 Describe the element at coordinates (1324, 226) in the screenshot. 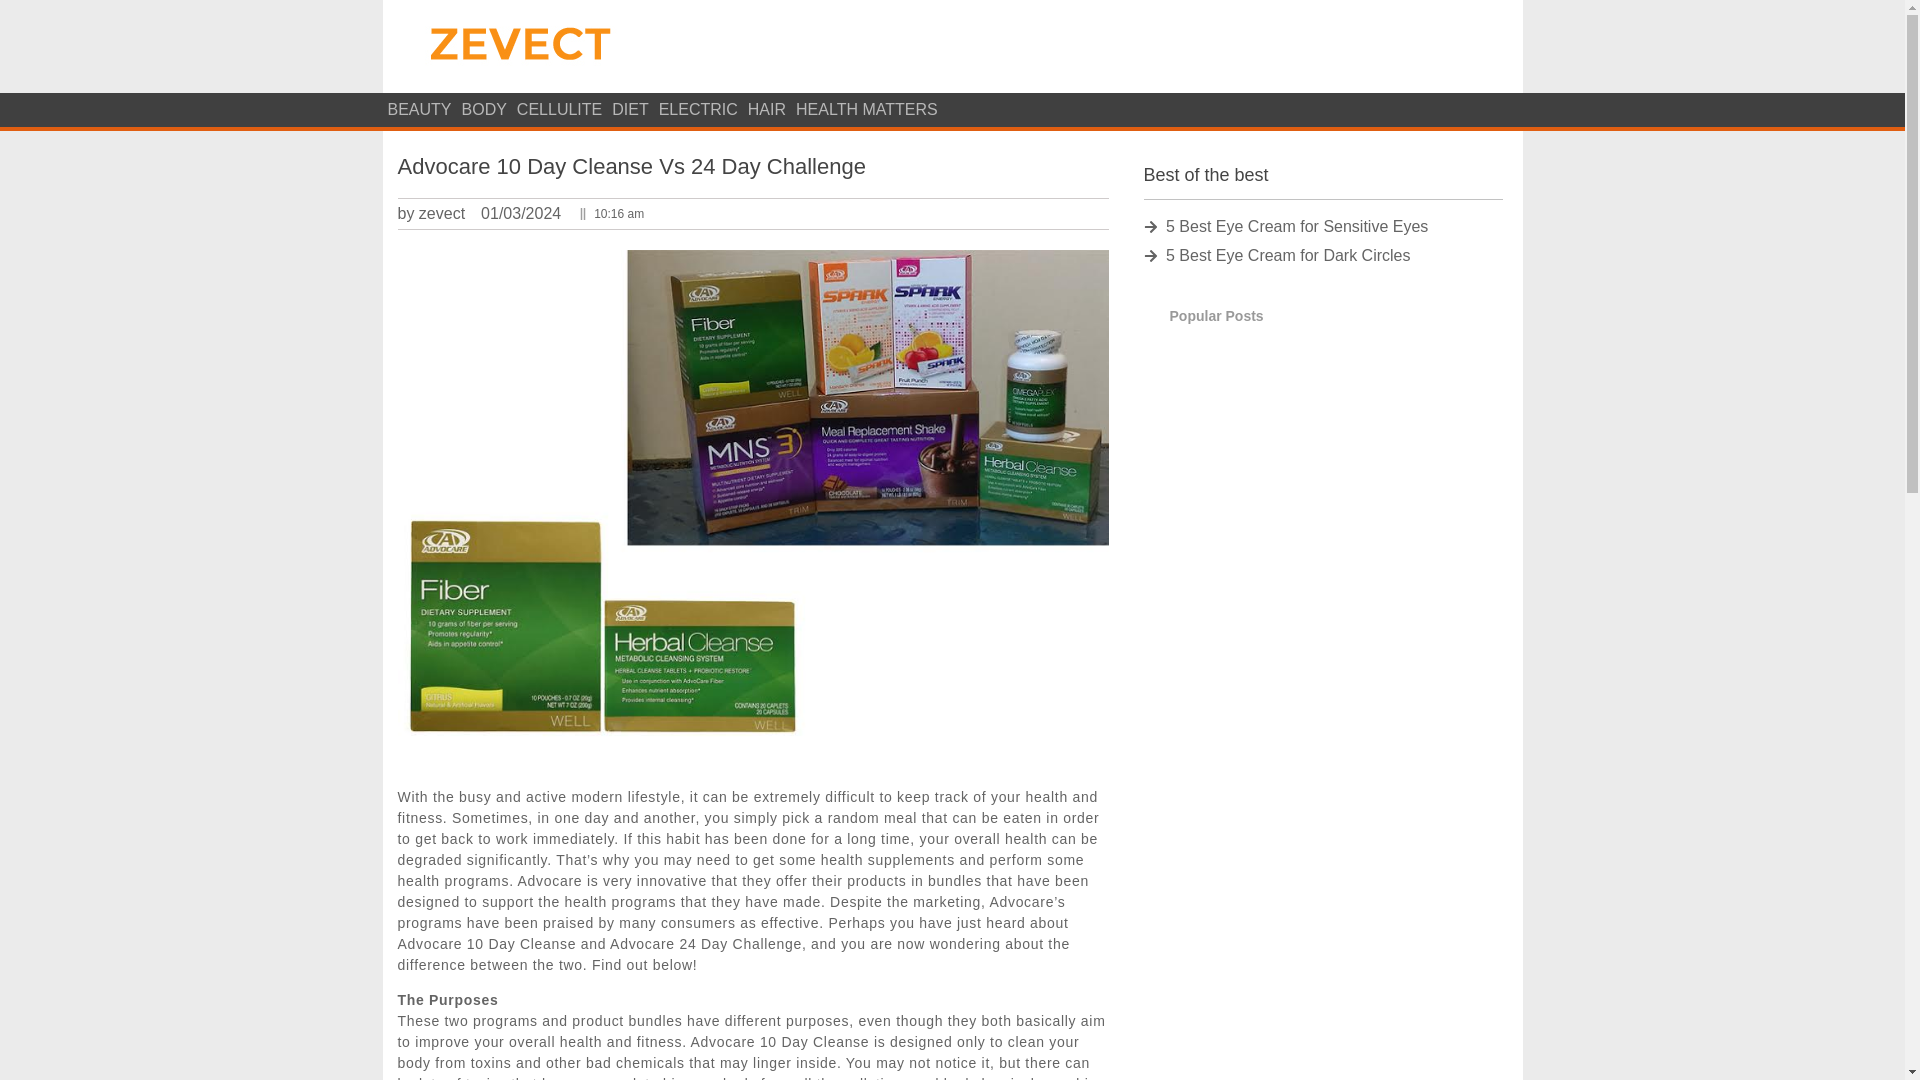

I see `5 Best Eye Cream for Sensitive Eyes` at that location.